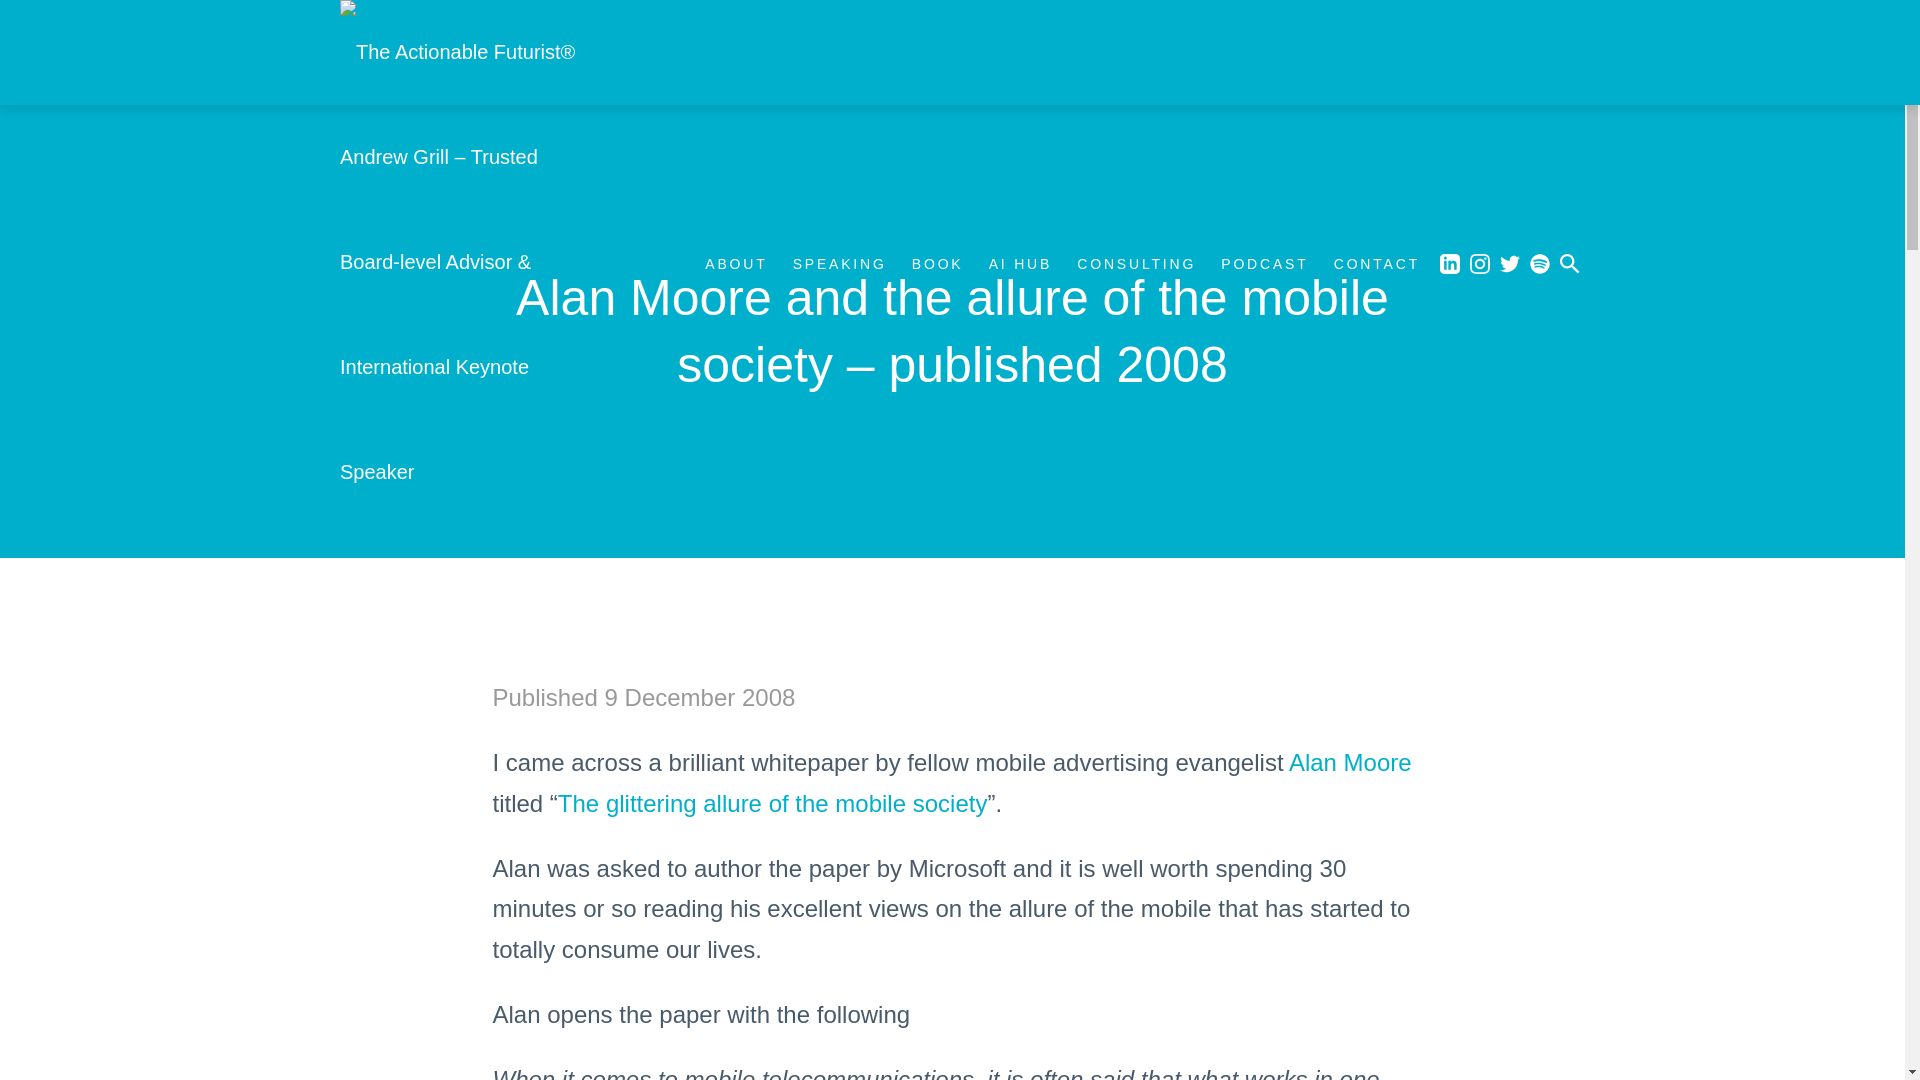 The height and width of the screenshot is (1080, 1920). What do you see at coordinates (1264, 264) in the screenshot?
I see `PODCAST` at bounding box center [1264, 264].